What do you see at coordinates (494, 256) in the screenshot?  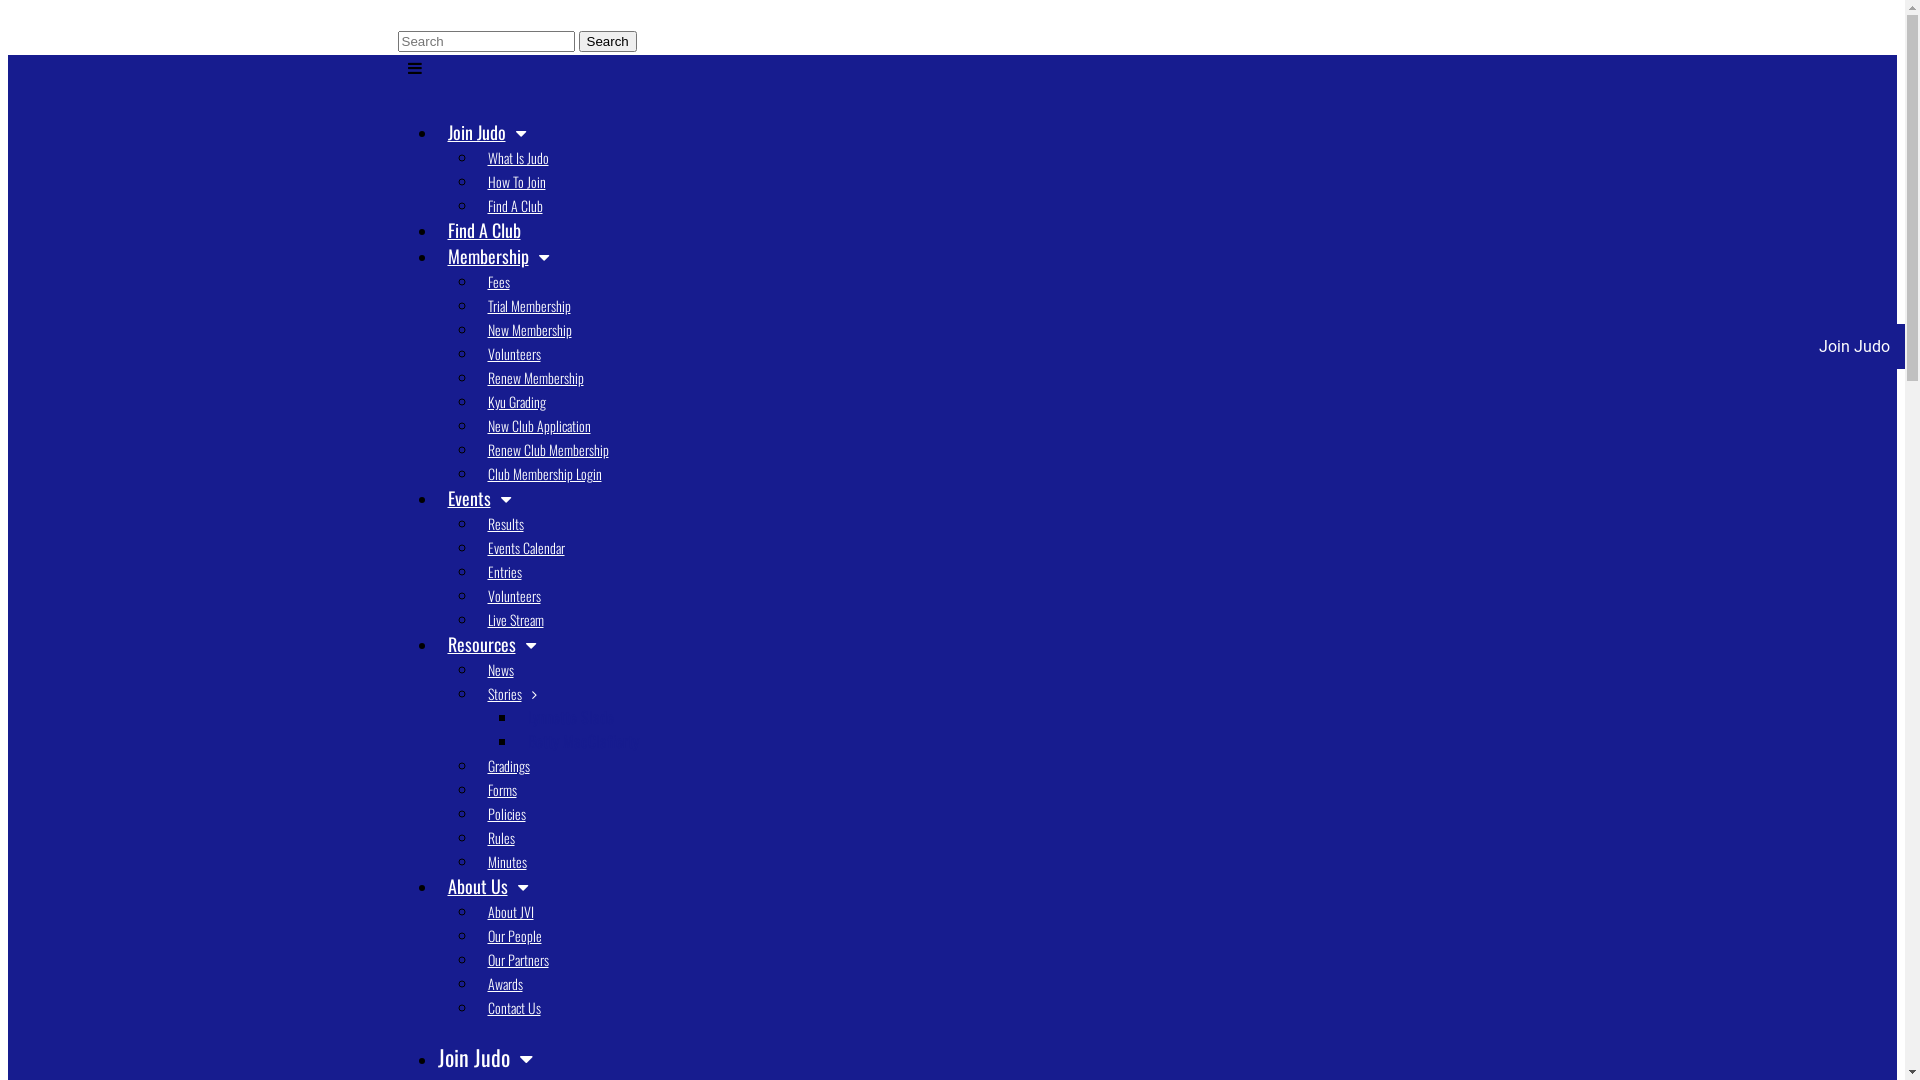 I see `Membership` at bounding box center [494, 256].